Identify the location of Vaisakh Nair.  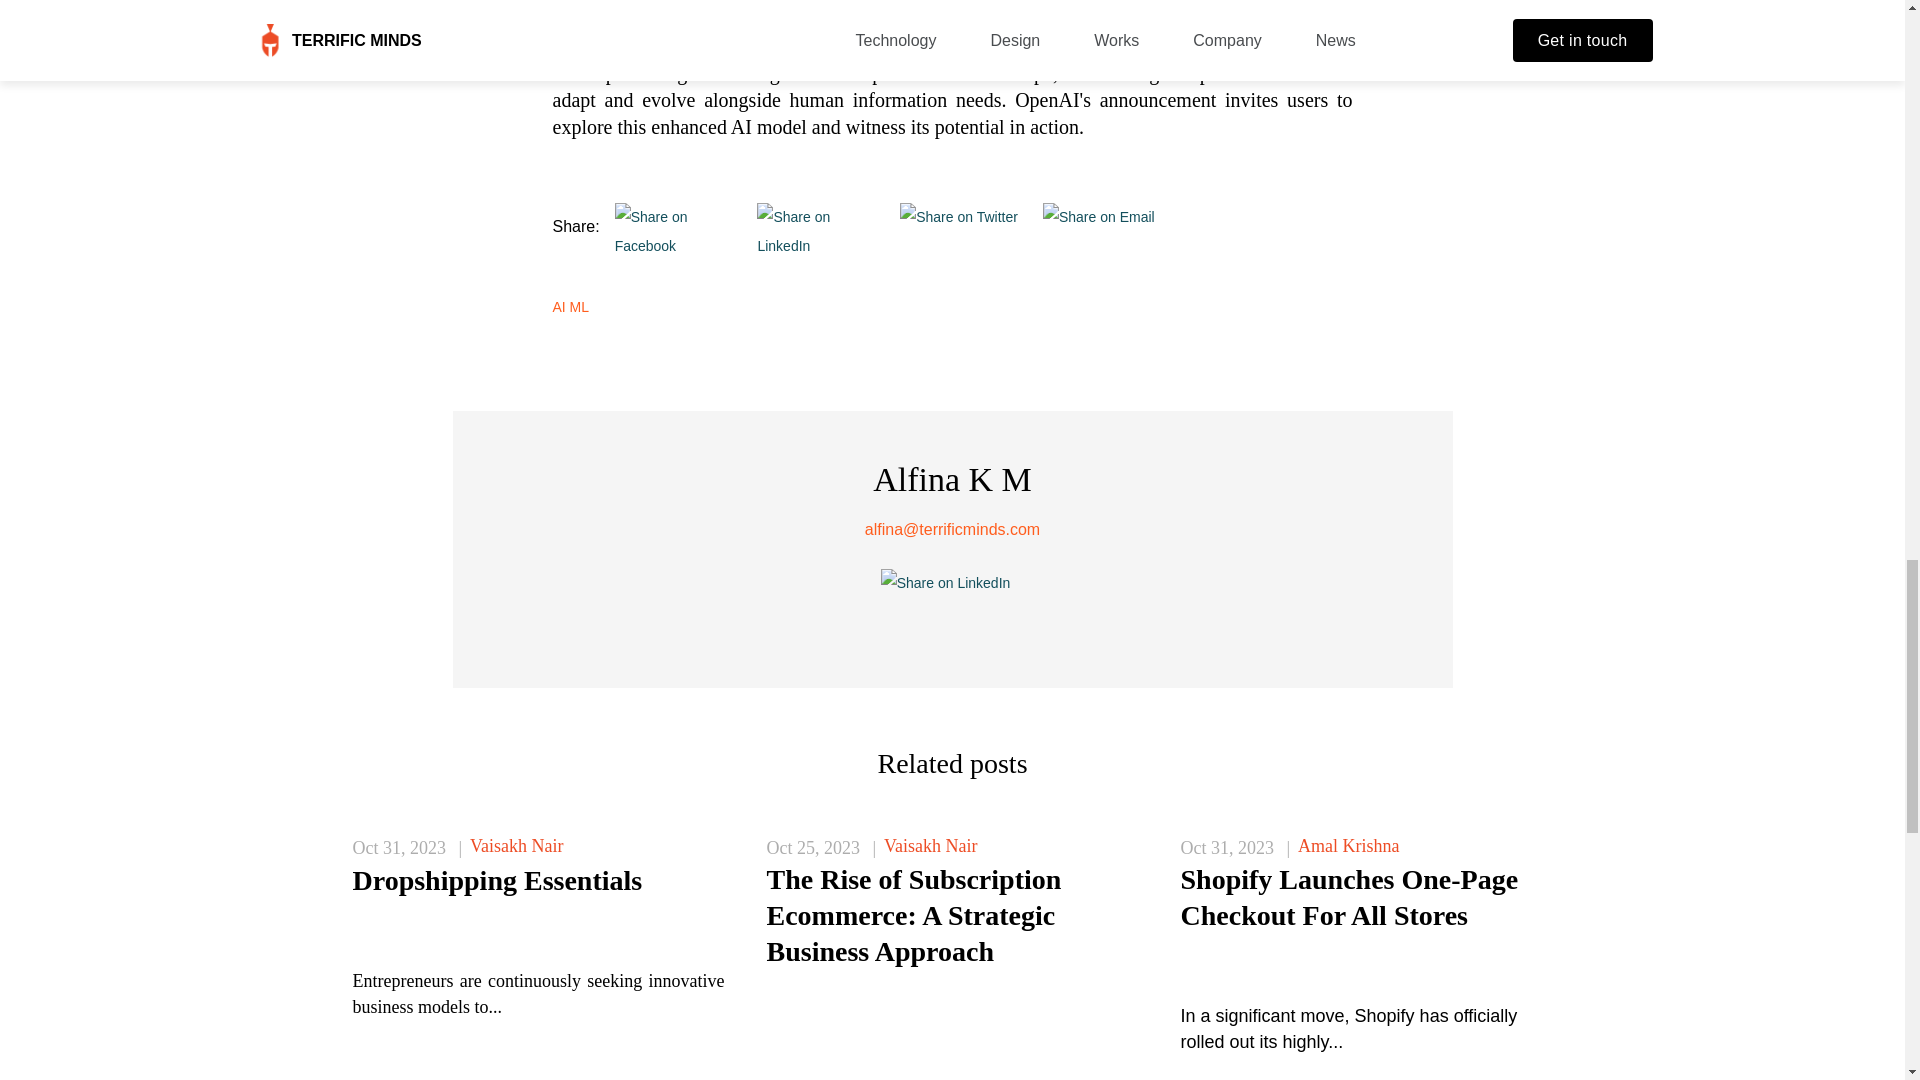
(930, 846).